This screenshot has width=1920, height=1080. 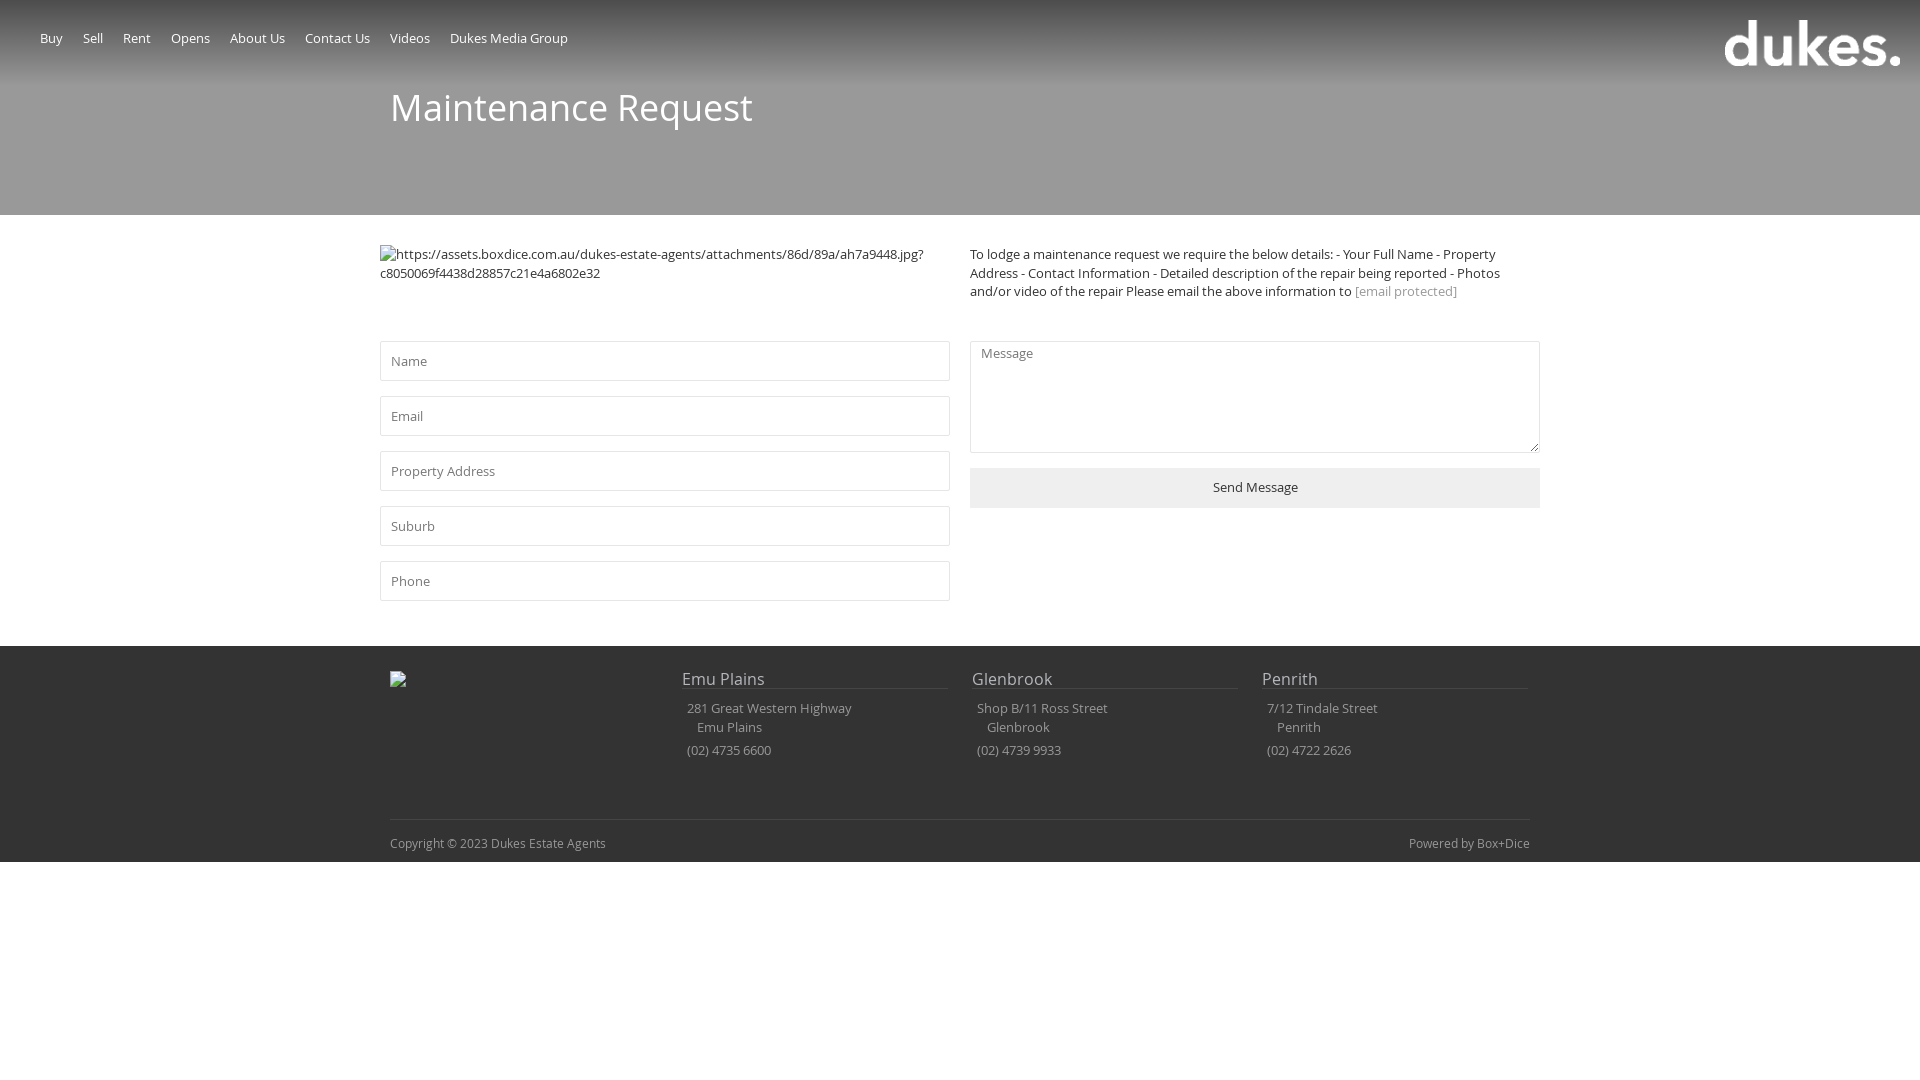 I want to click on Send Message, so click(x=1255, y=488).